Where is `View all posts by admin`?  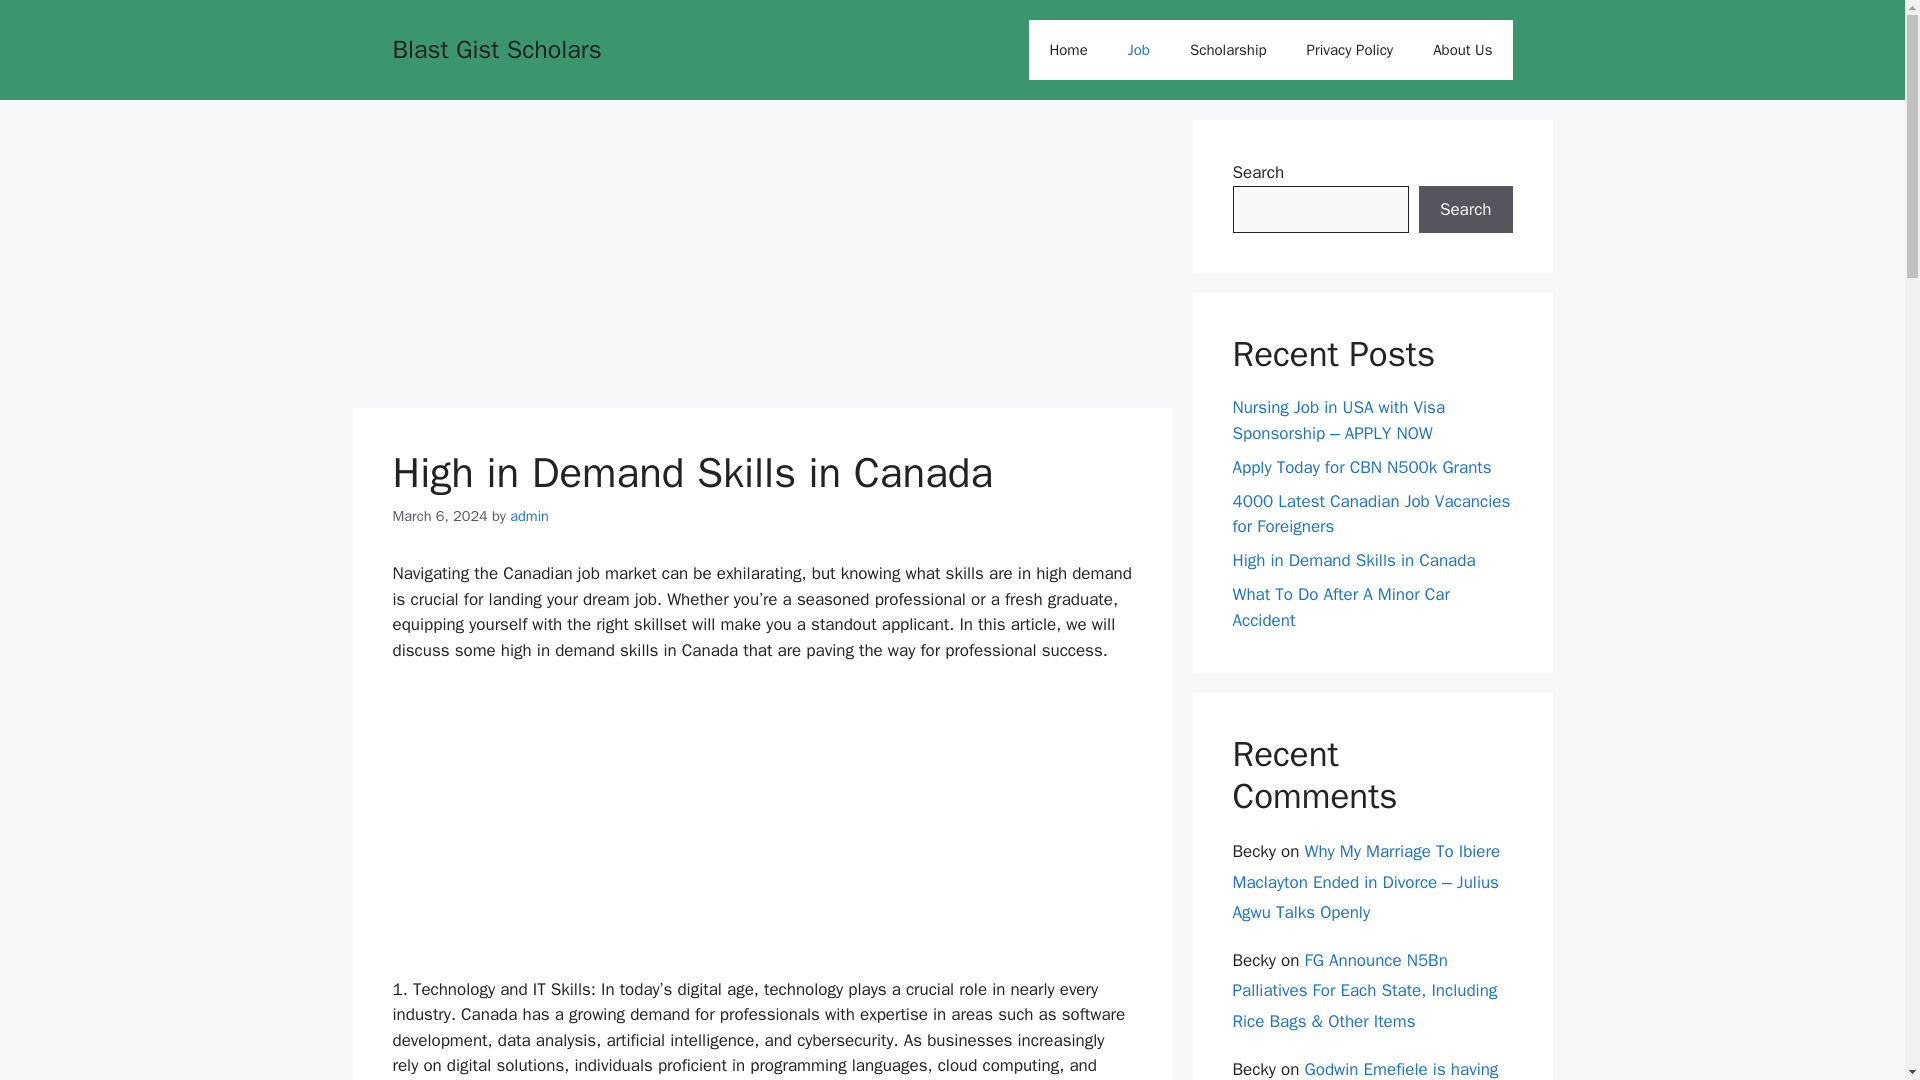
View all posts by admin is located at coordinates (530, 515).